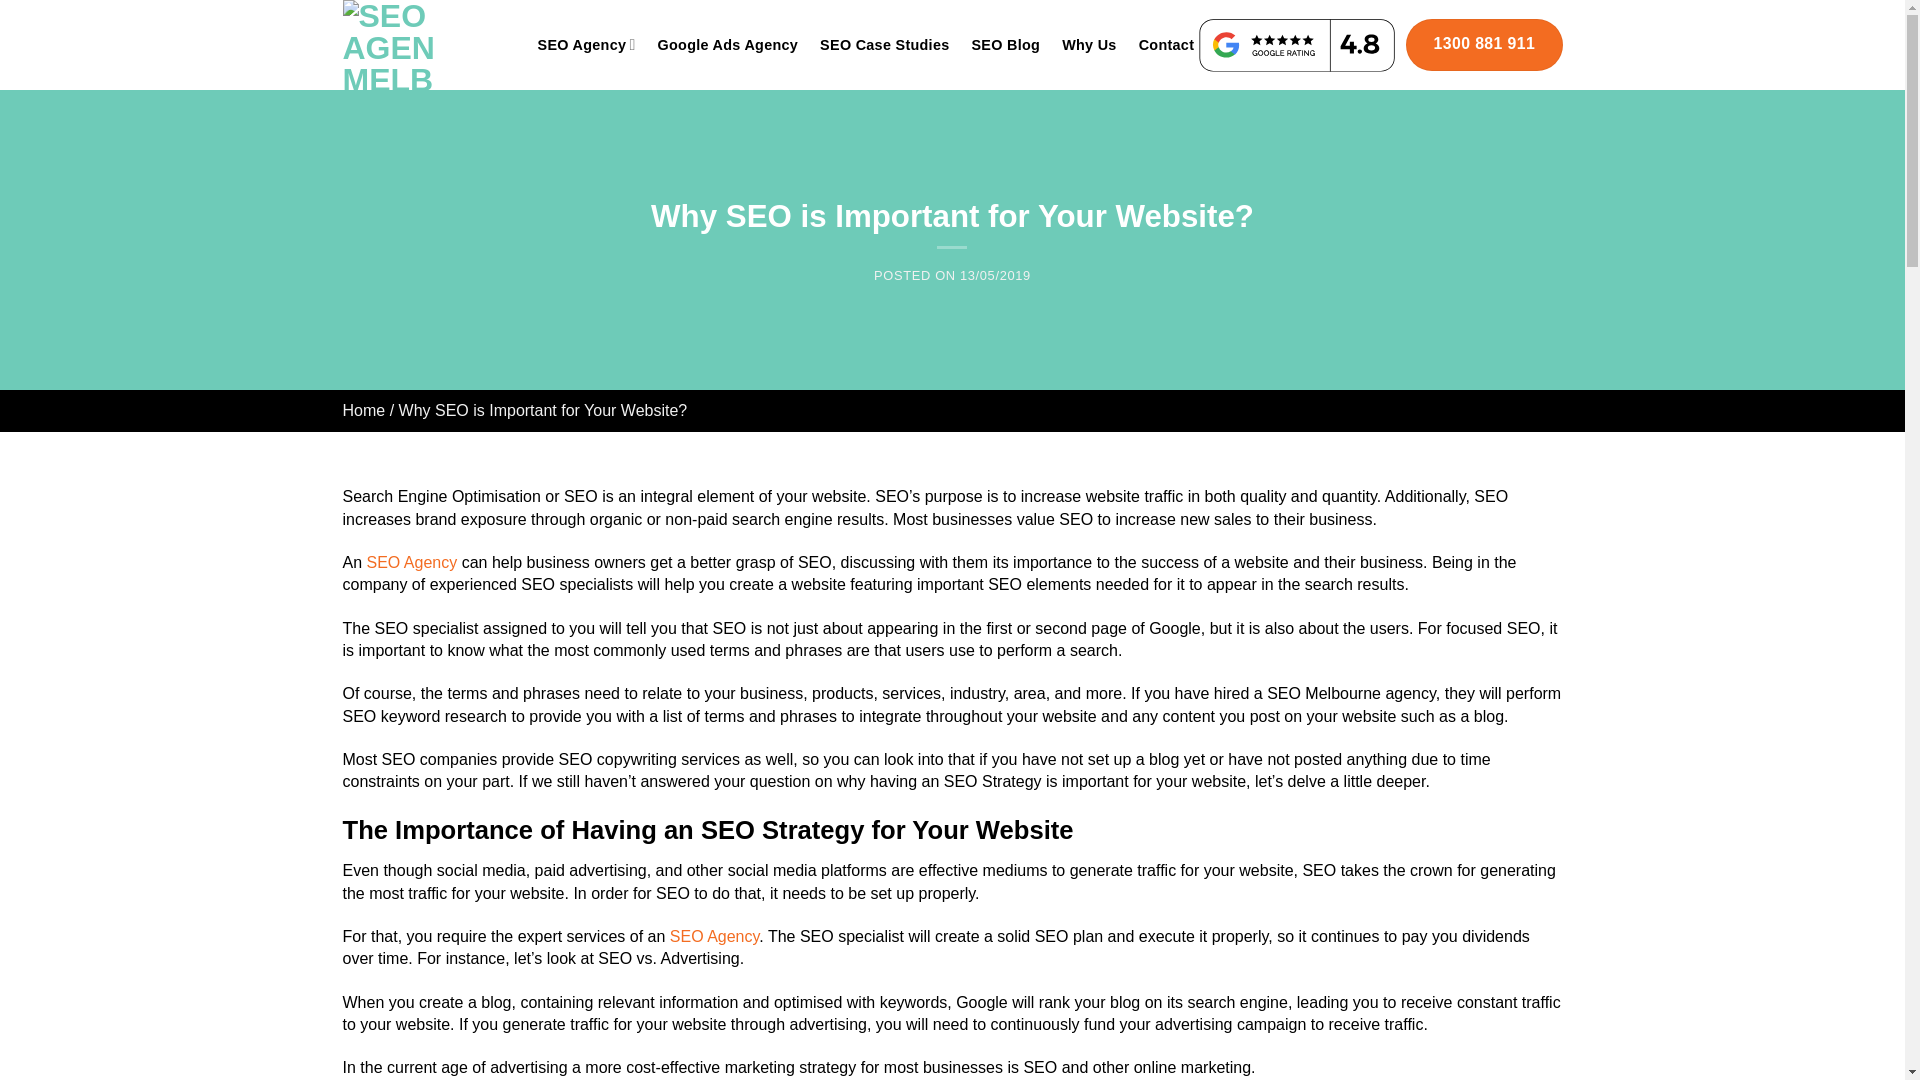  What do you see at coordinates (1484, 45) in the screenshot?
I see `1300 881 911` at bounding box center [1484, 45].